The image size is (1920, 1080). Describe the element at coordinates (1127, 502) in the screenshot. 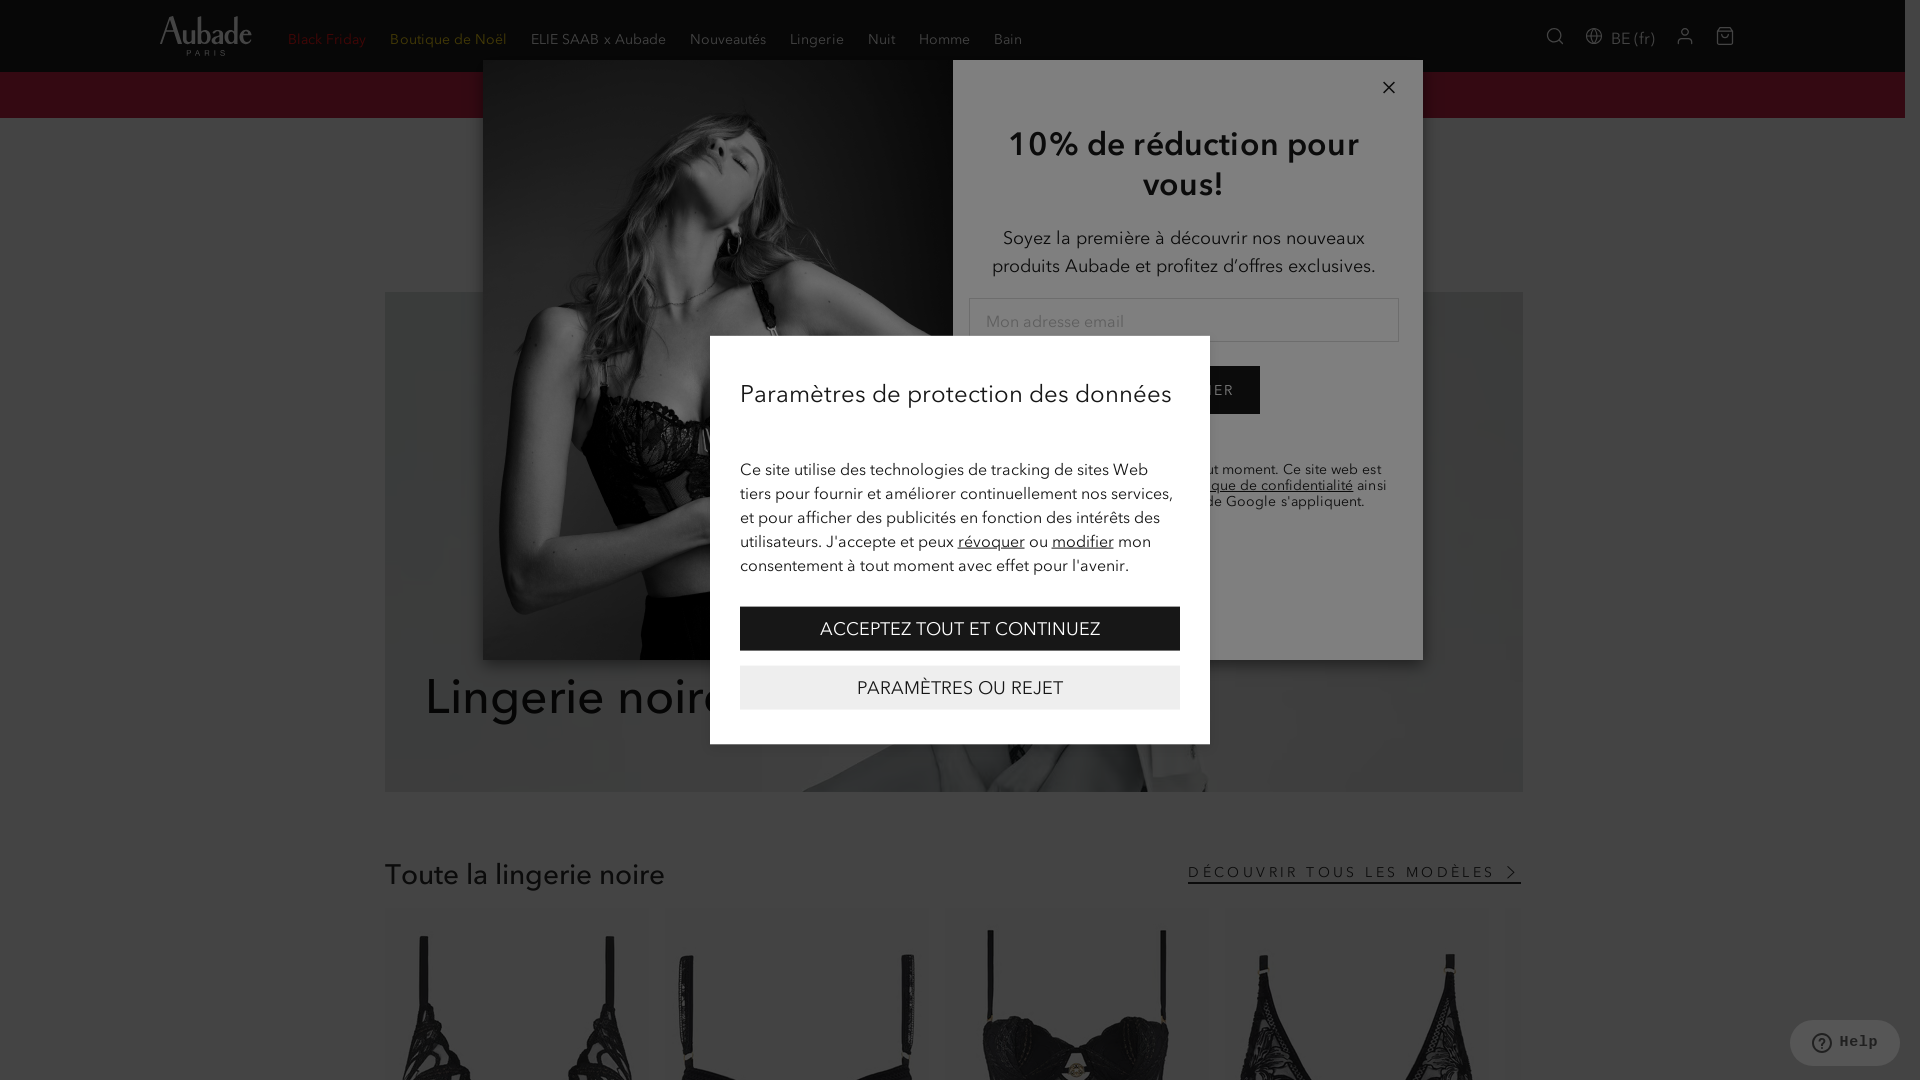

I see `conditions d'utilisation` at that location.